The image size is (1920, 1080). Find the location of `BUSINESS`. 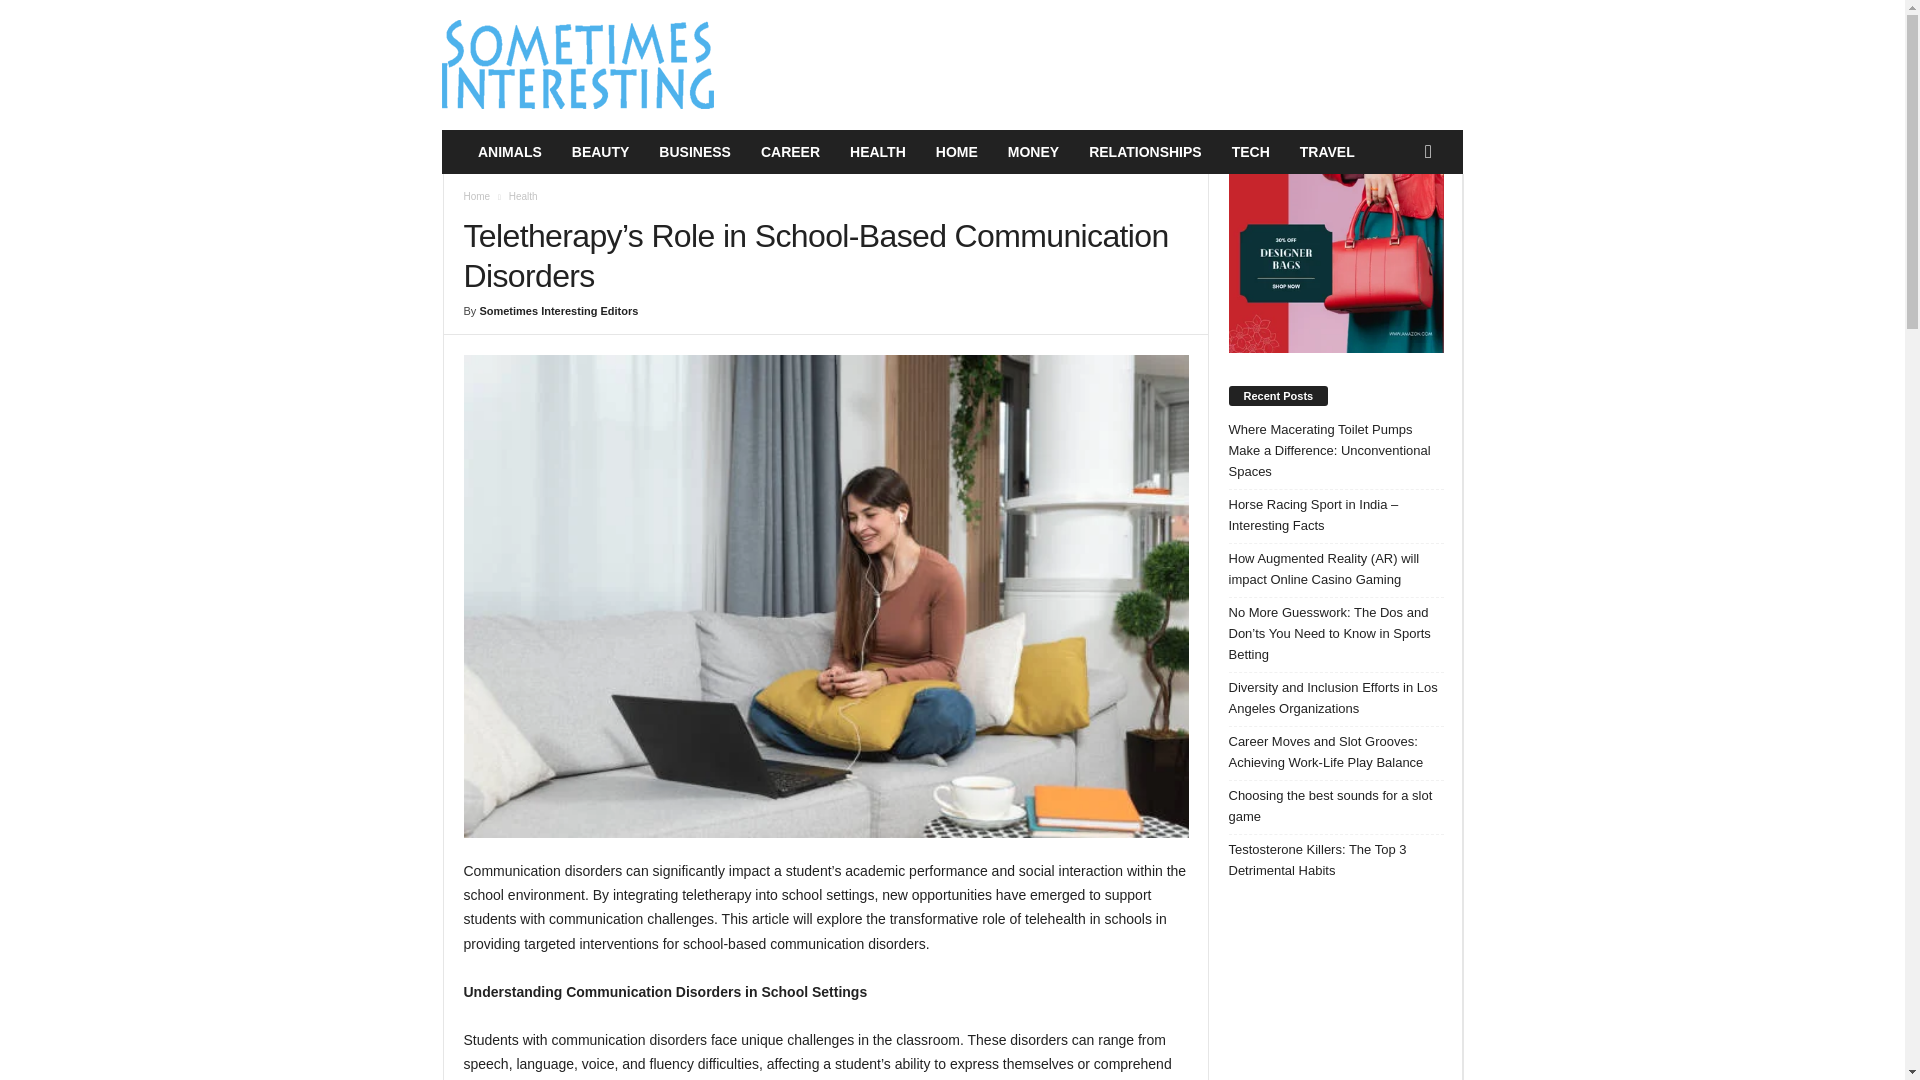

BUSINESS is located at coordinates (694, 151).